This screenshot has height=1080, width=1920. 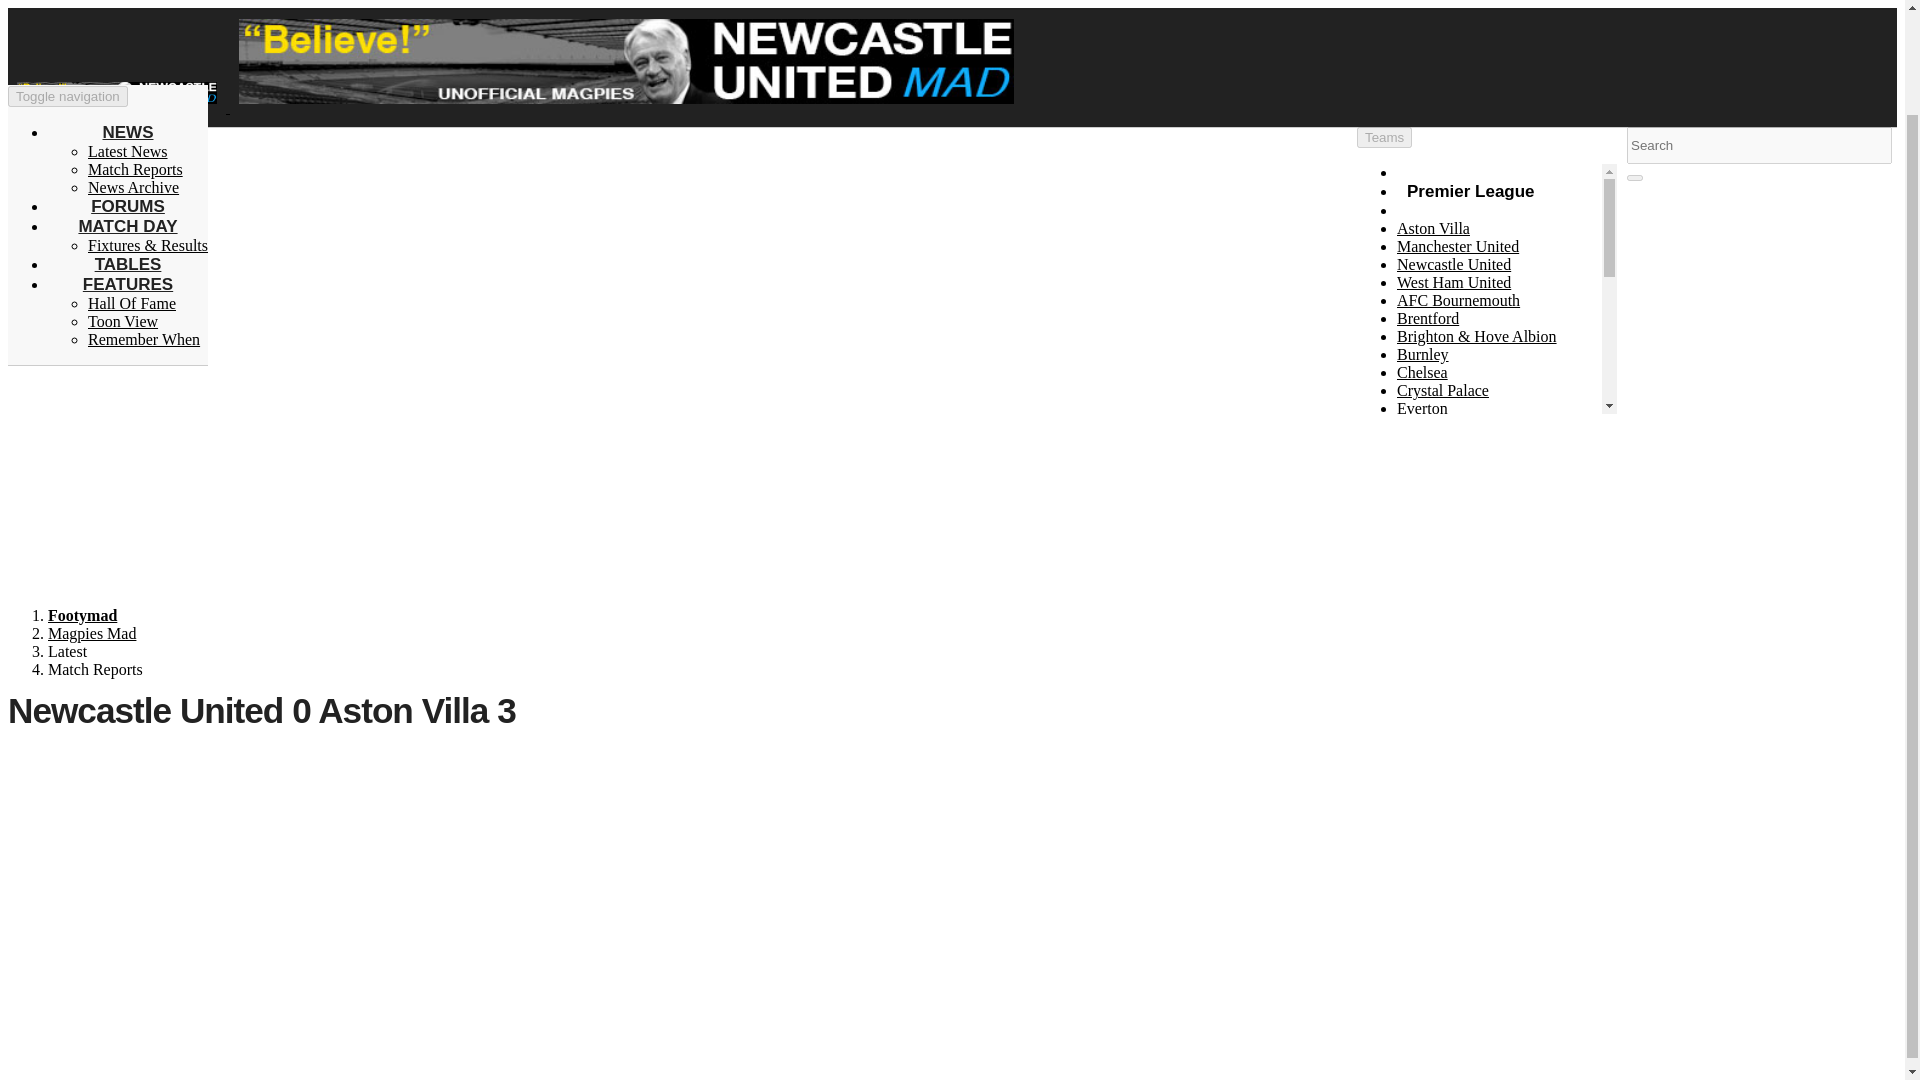 What do you see at coordinates (1422, 552) in the screenshot?
I see `Arsenal` at bounding box center [1422, 552].